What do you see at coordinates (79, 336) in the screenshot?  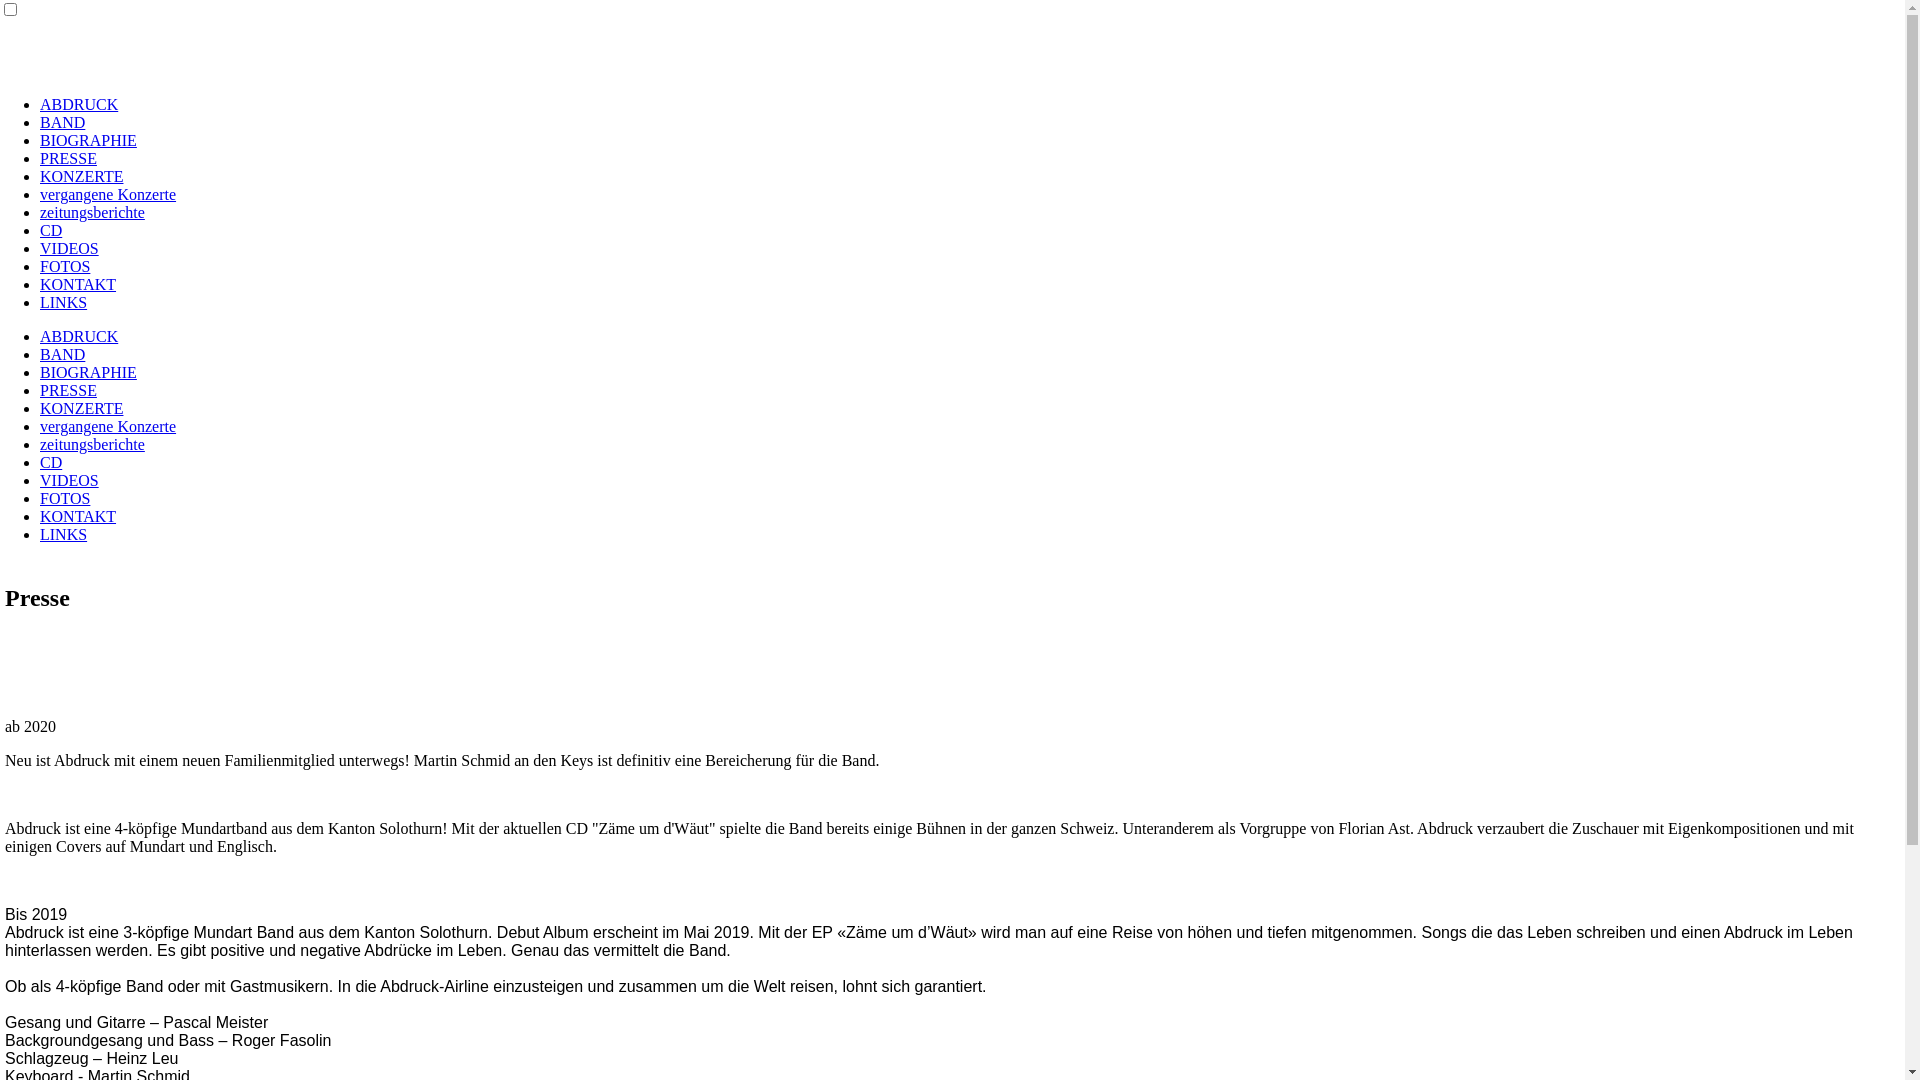 I see `ABDRUCK` at bounding box center [79, 336].